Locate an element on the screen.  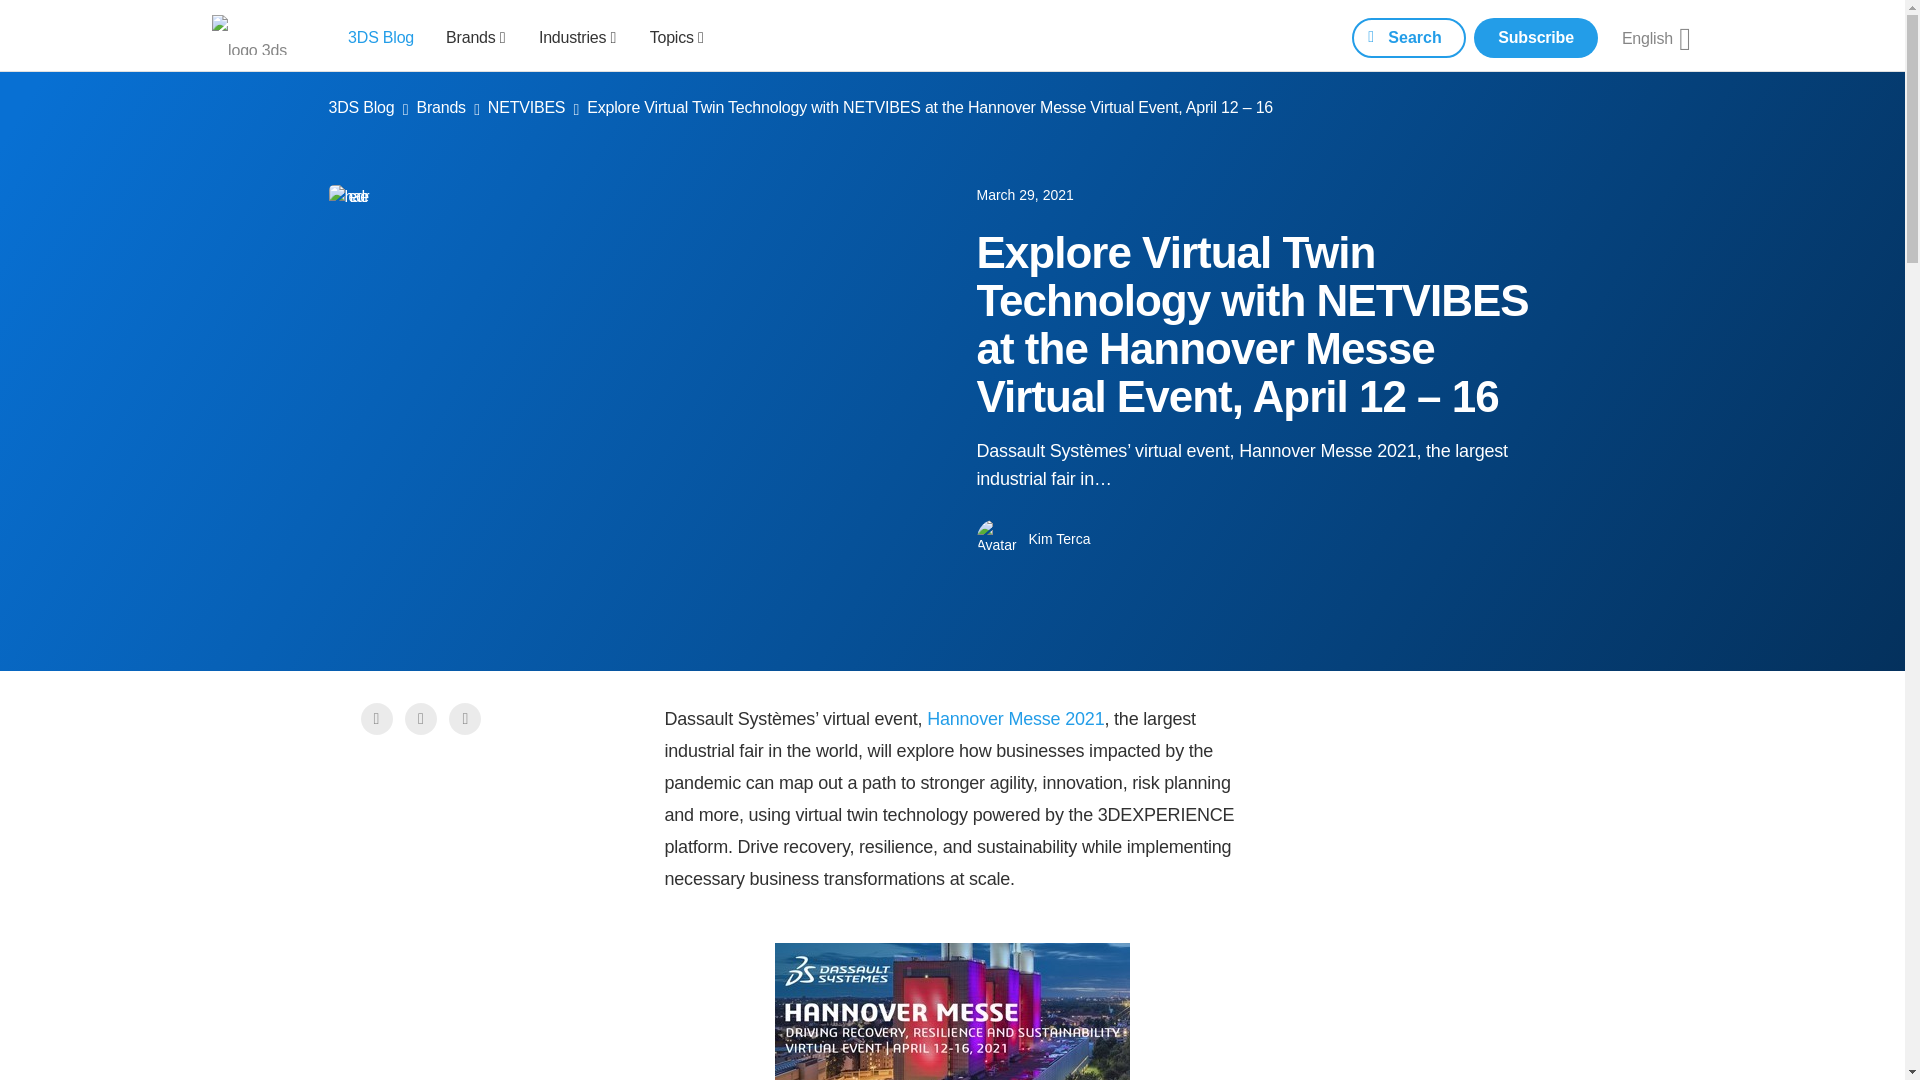
Share on Linkedin is located at coordinates (467, 719).